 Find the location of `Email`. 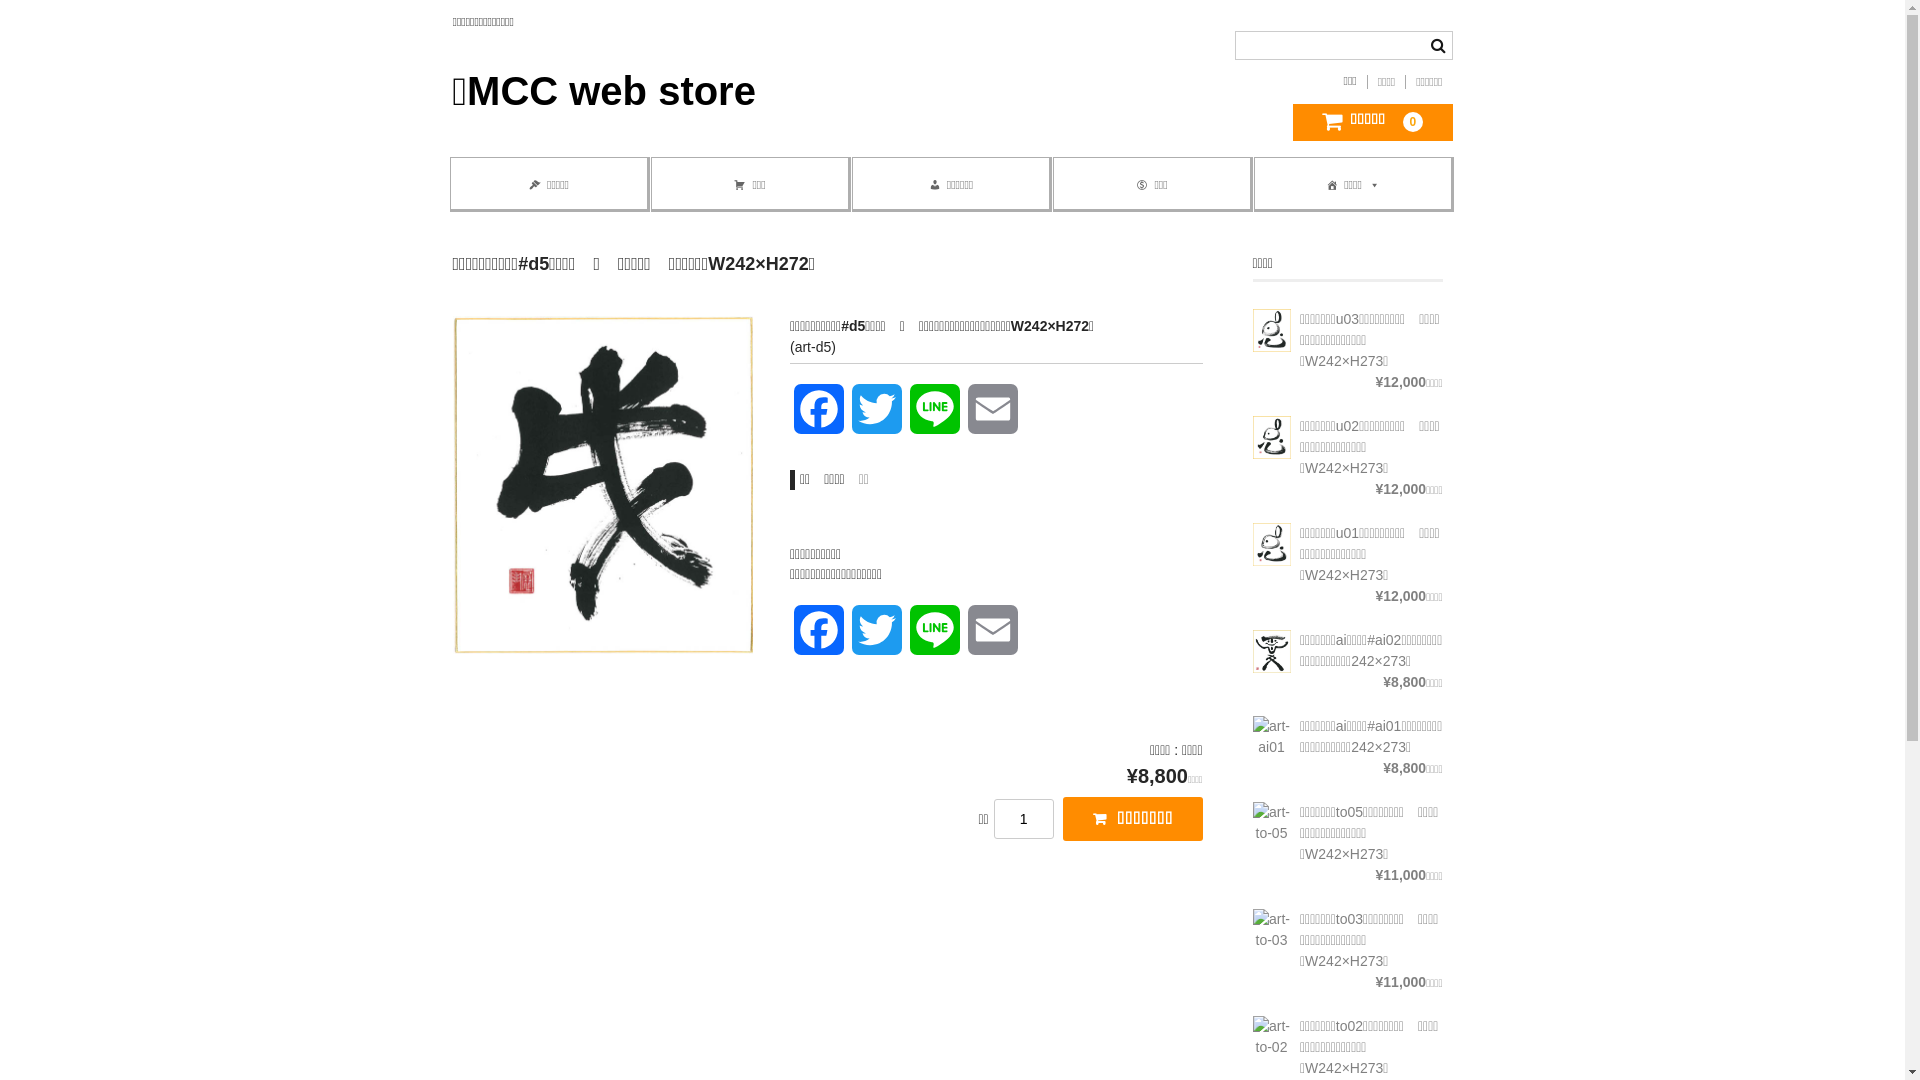

Email is located at coordinates (993, 640).